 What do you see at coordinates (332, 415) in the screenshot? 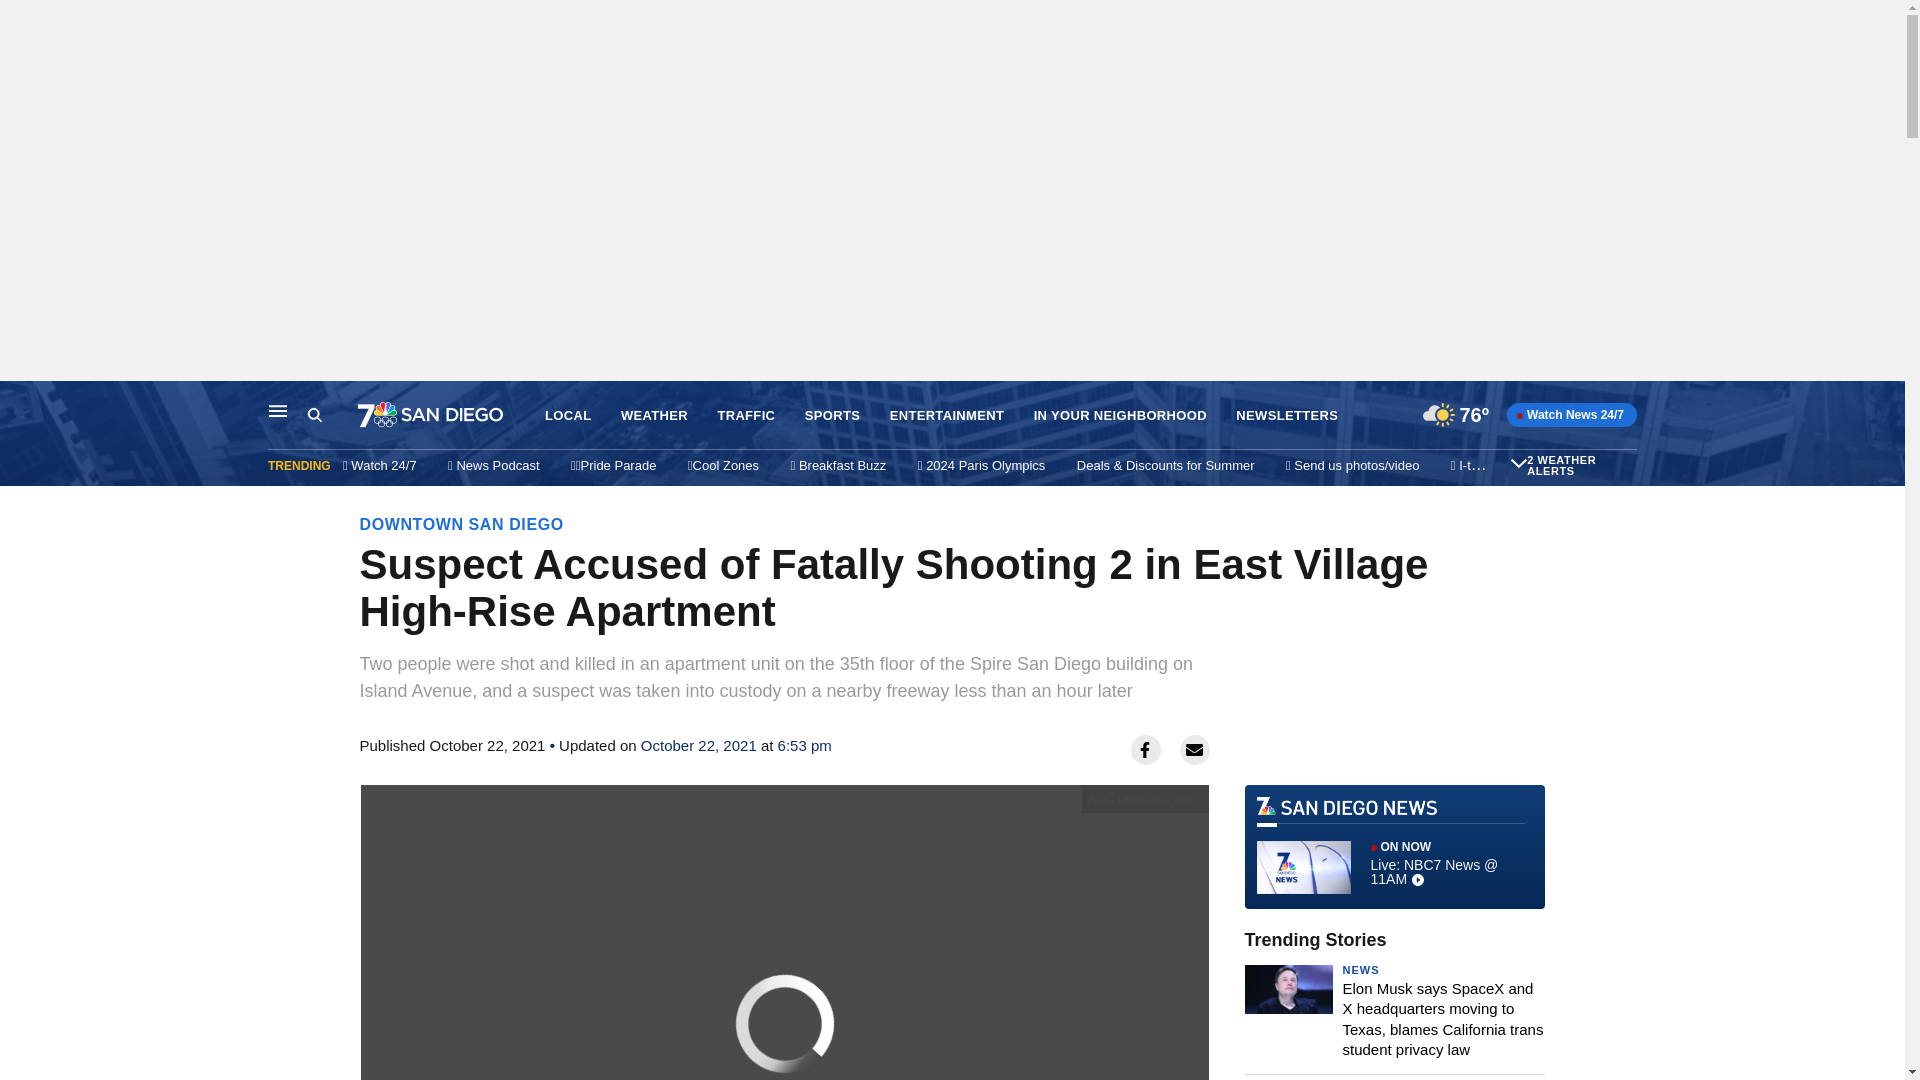
I see `Search` at bounding box center [332, 415].